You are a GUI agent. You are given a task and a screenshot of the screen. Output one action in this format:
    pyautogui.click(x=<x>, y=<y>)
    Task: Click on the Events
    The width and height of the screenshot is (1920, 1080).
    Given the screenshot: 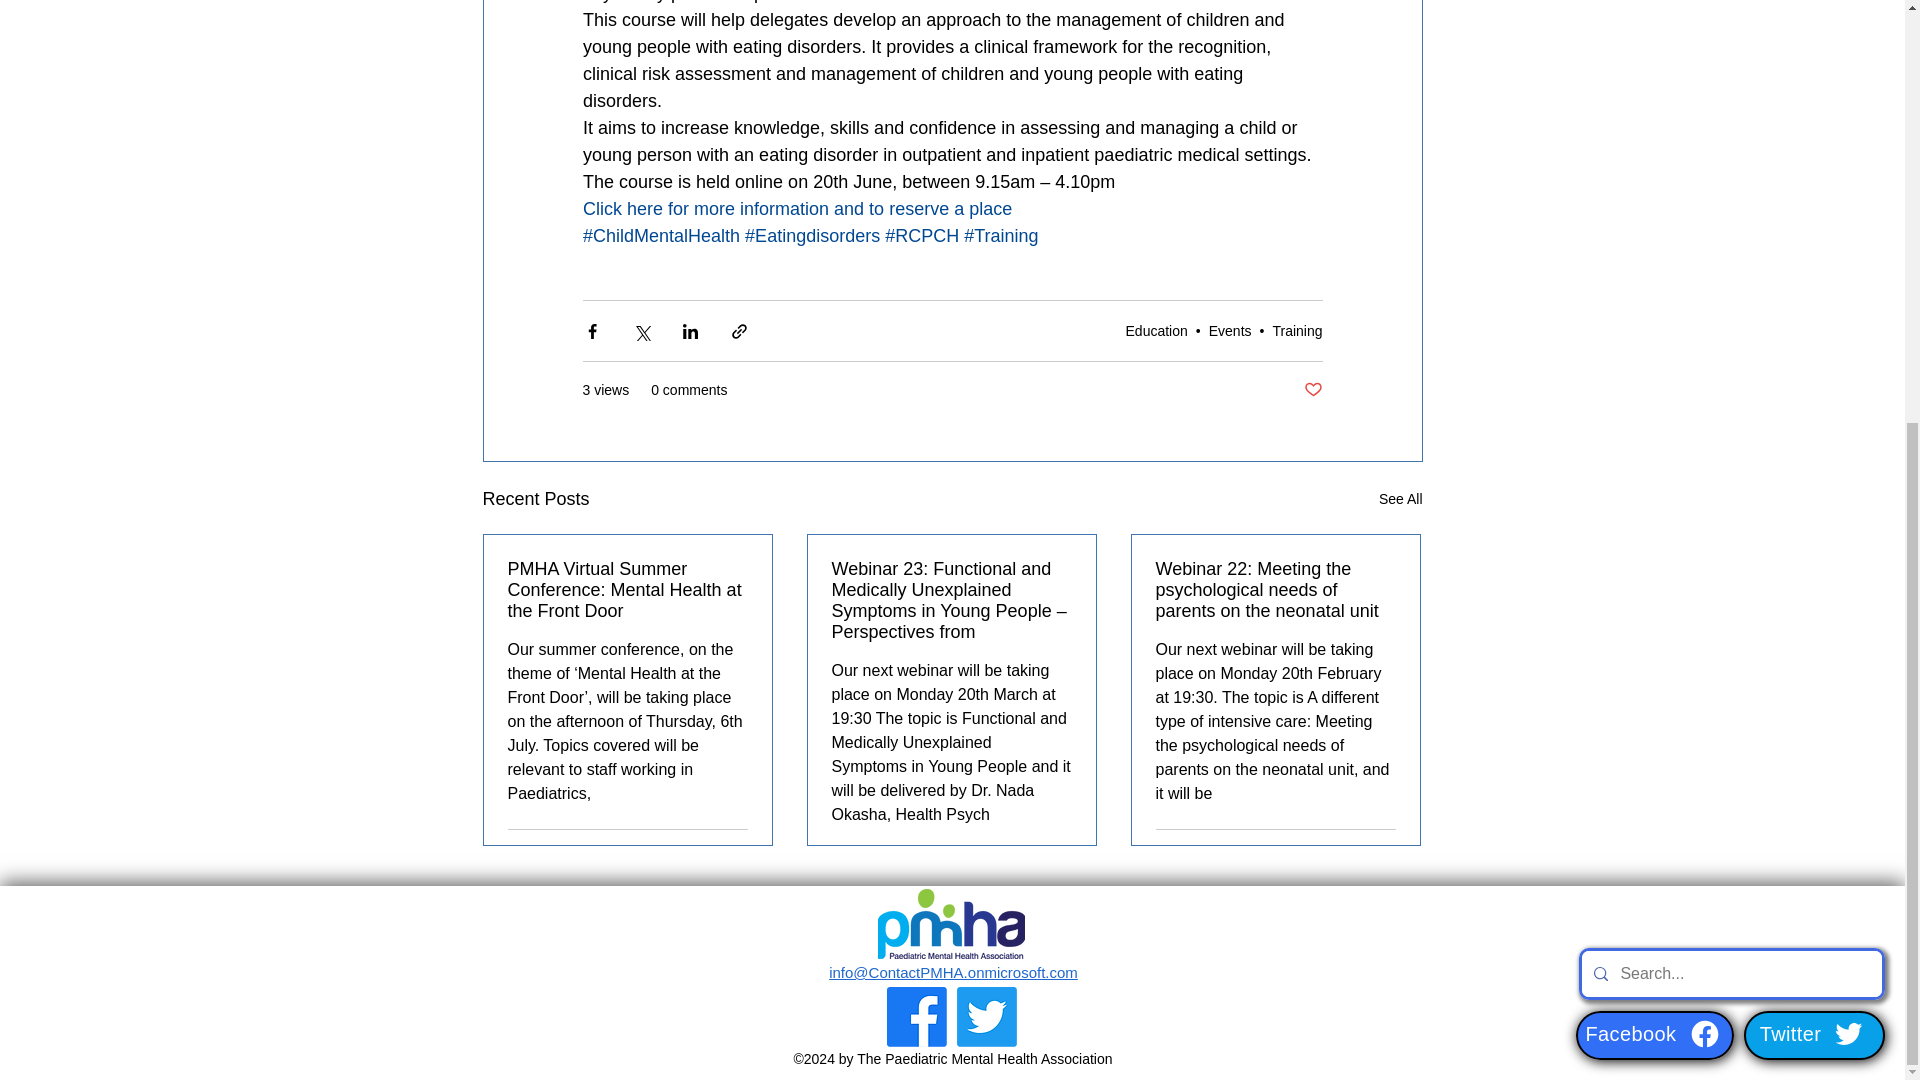 What is the action you would take?
    pyautogui.click(x=1230, y=330)
    